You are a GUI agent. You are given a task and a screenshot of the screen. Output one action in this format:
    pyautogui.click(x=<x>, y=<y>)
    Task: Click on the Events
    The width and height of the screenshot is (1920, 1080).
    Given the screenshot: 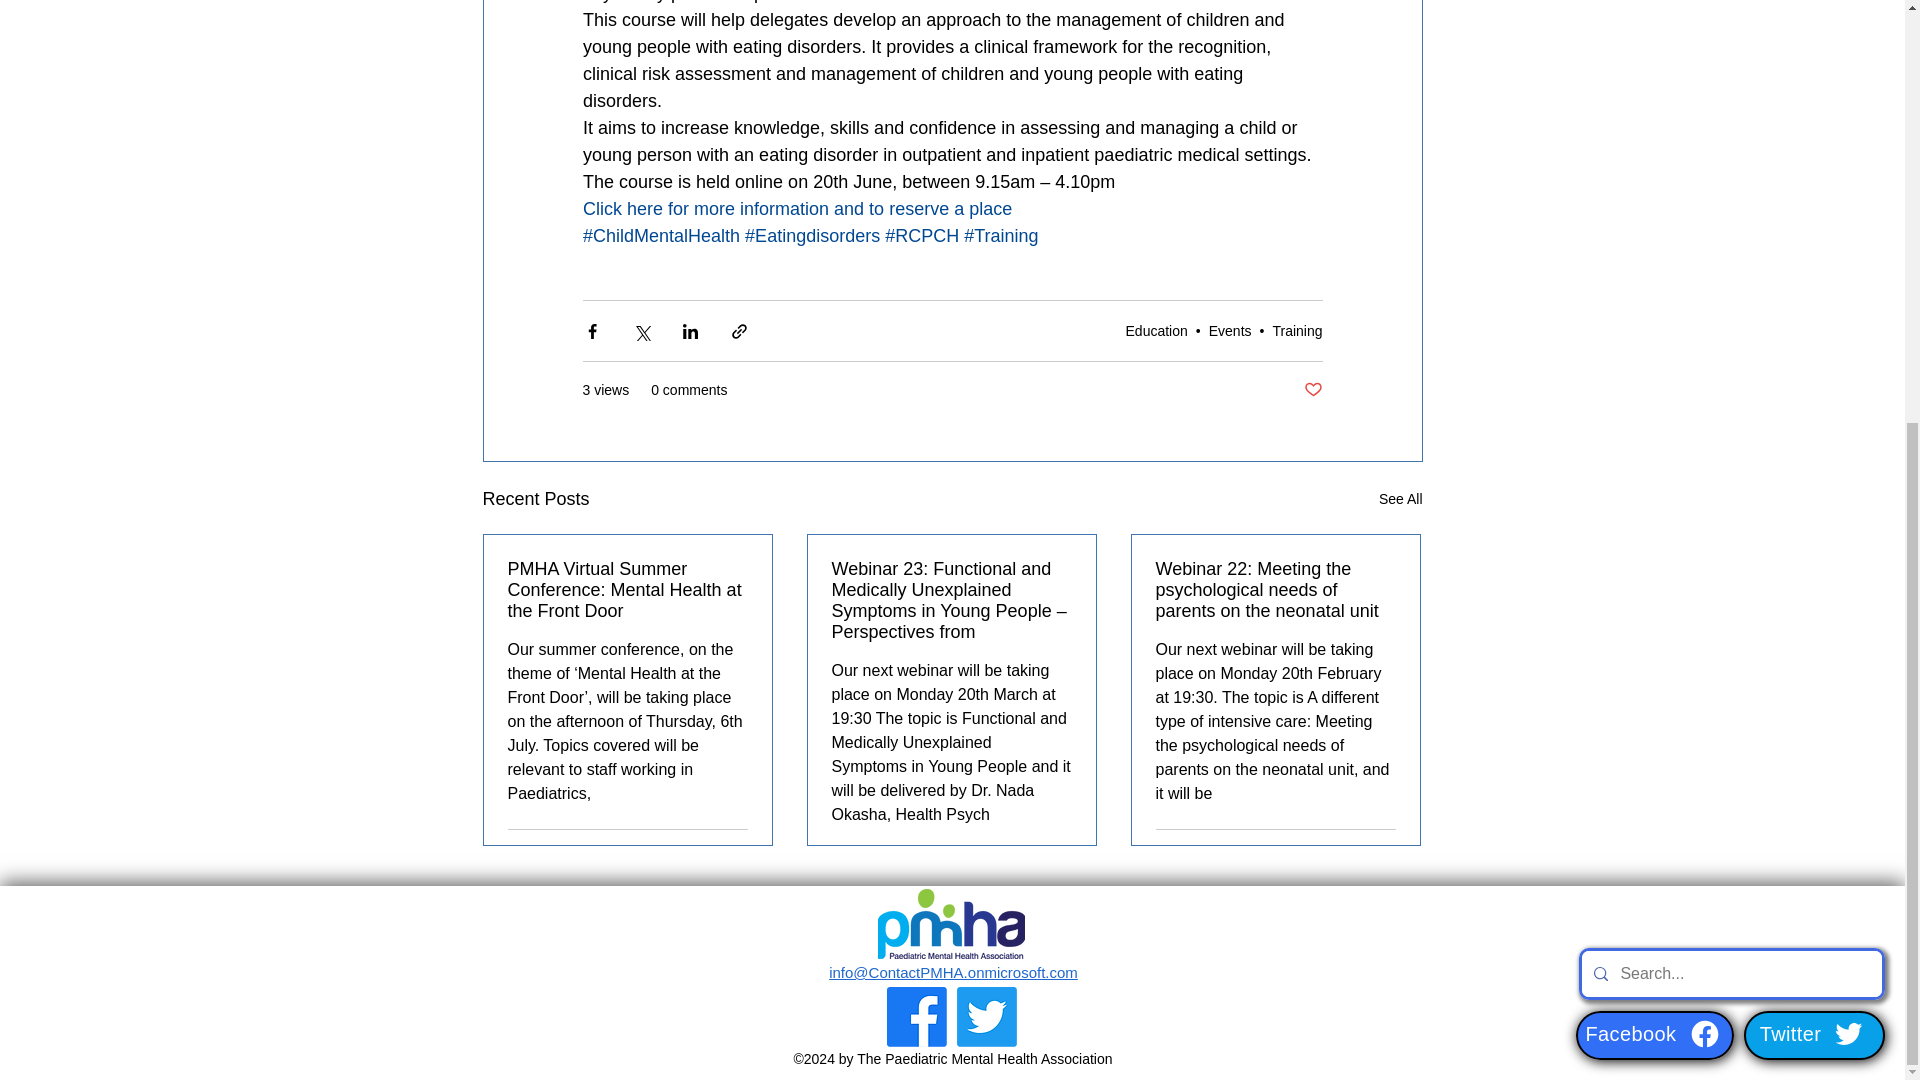 What is the action you would take?
    pyautogui.click(x=1230, y=330)
    